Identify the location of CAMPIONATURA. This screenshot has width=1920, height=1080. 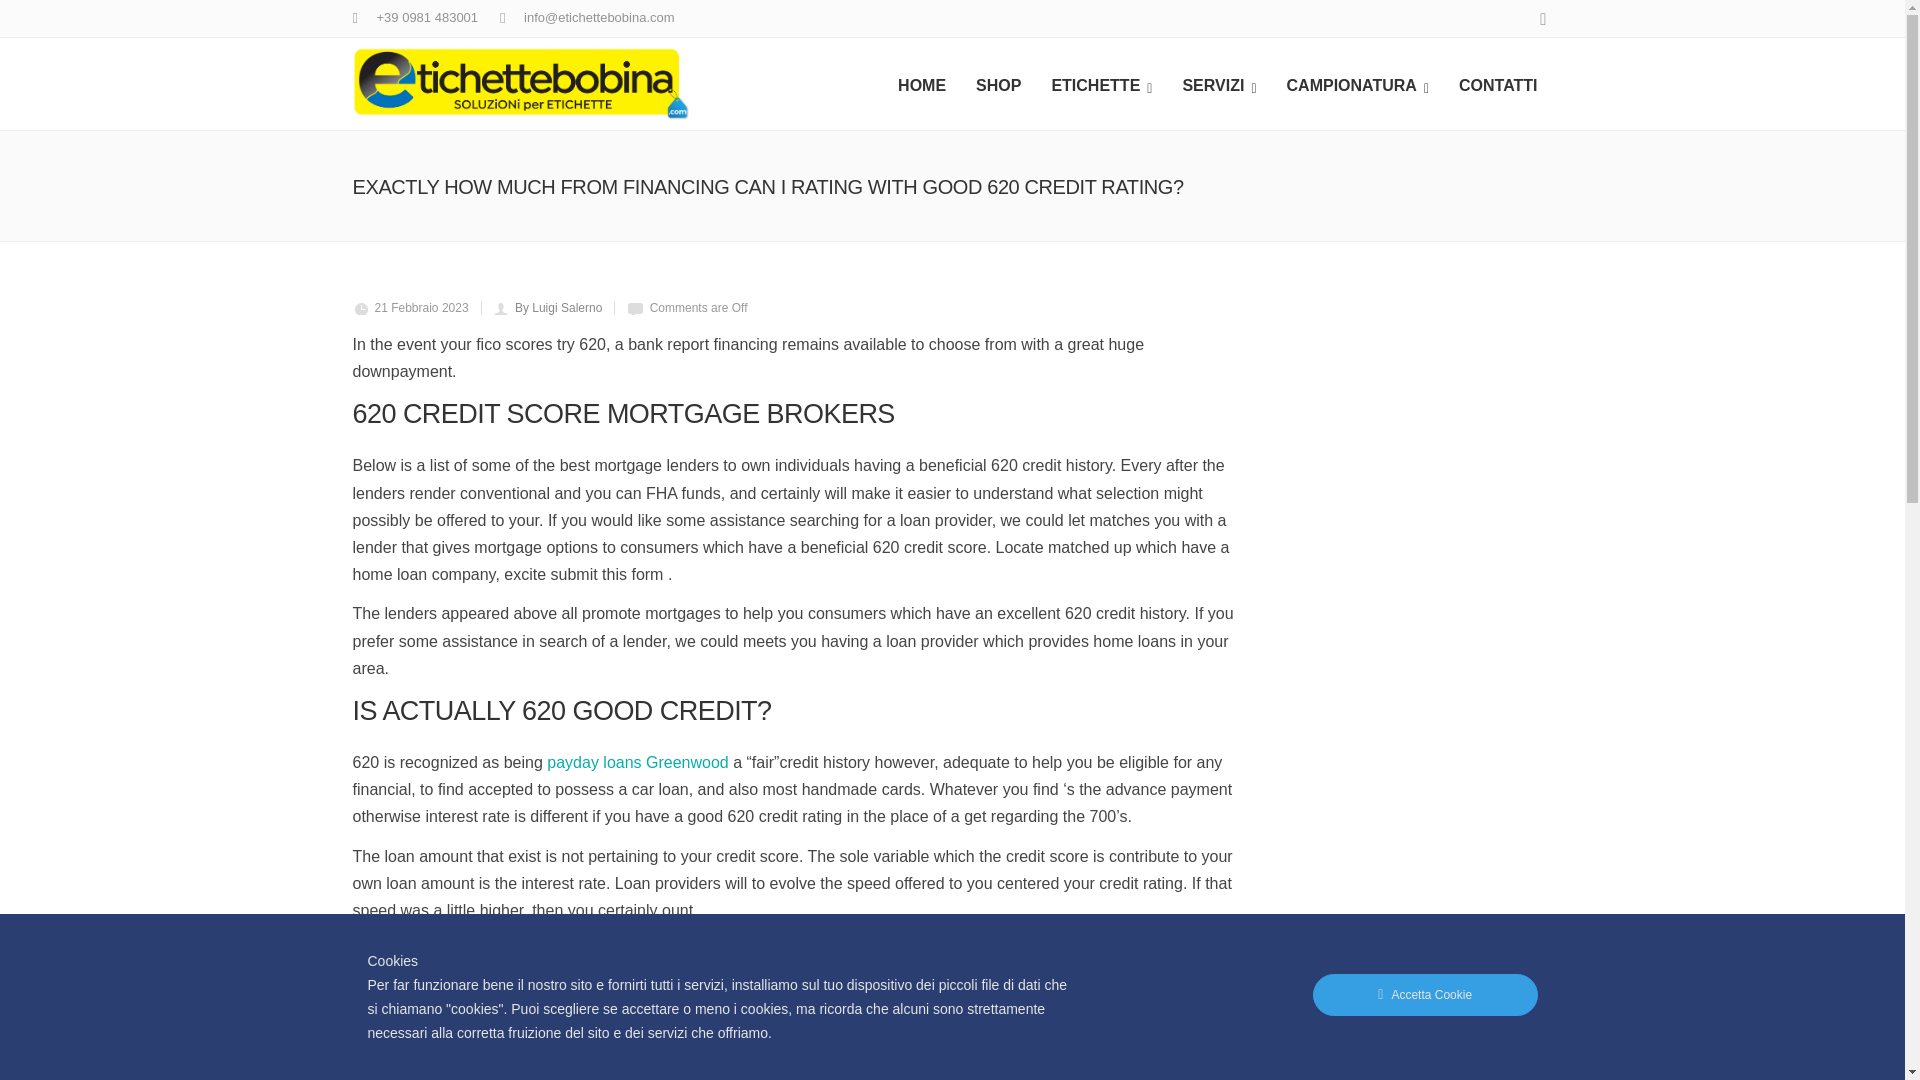
(1357, 83).